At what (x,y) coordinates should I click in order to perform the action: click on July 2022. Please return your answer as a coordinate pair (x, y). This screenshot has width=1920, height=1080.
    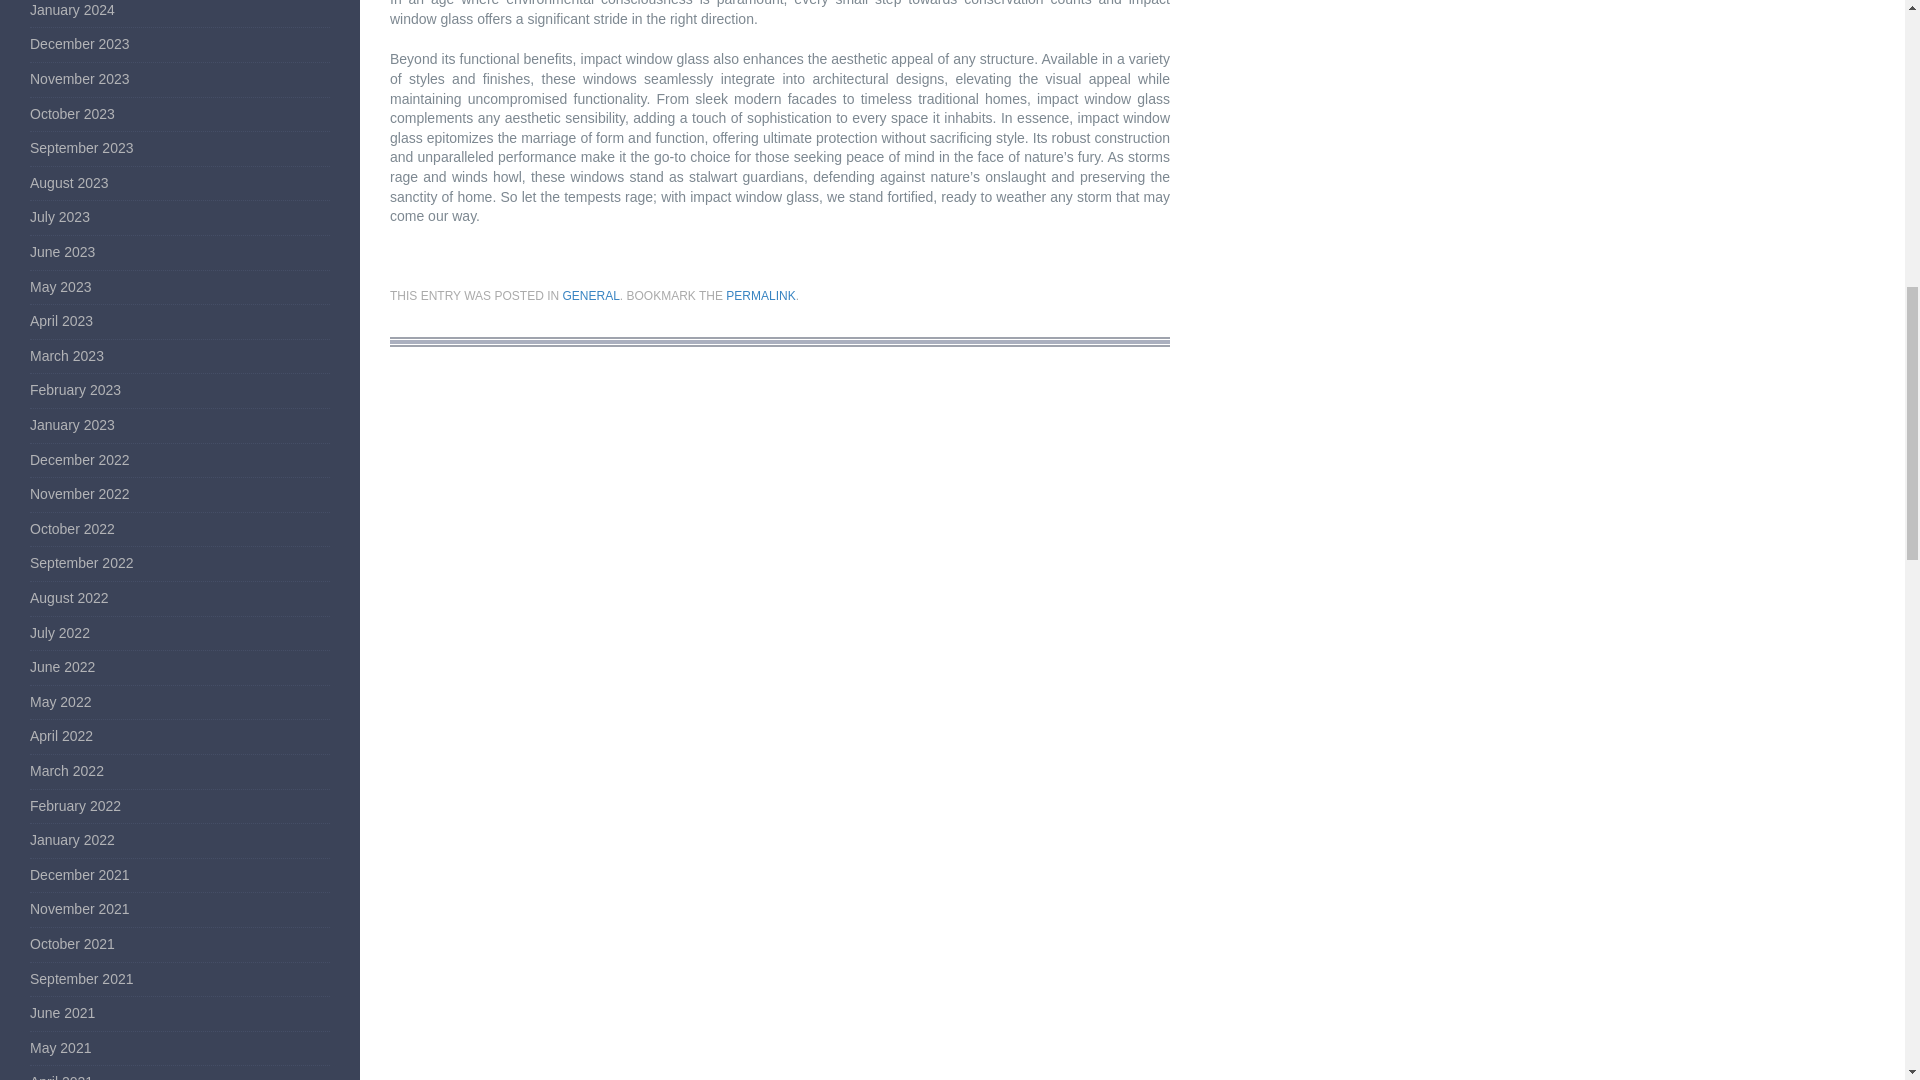
    Looking at the image, I should click on (60, 633).